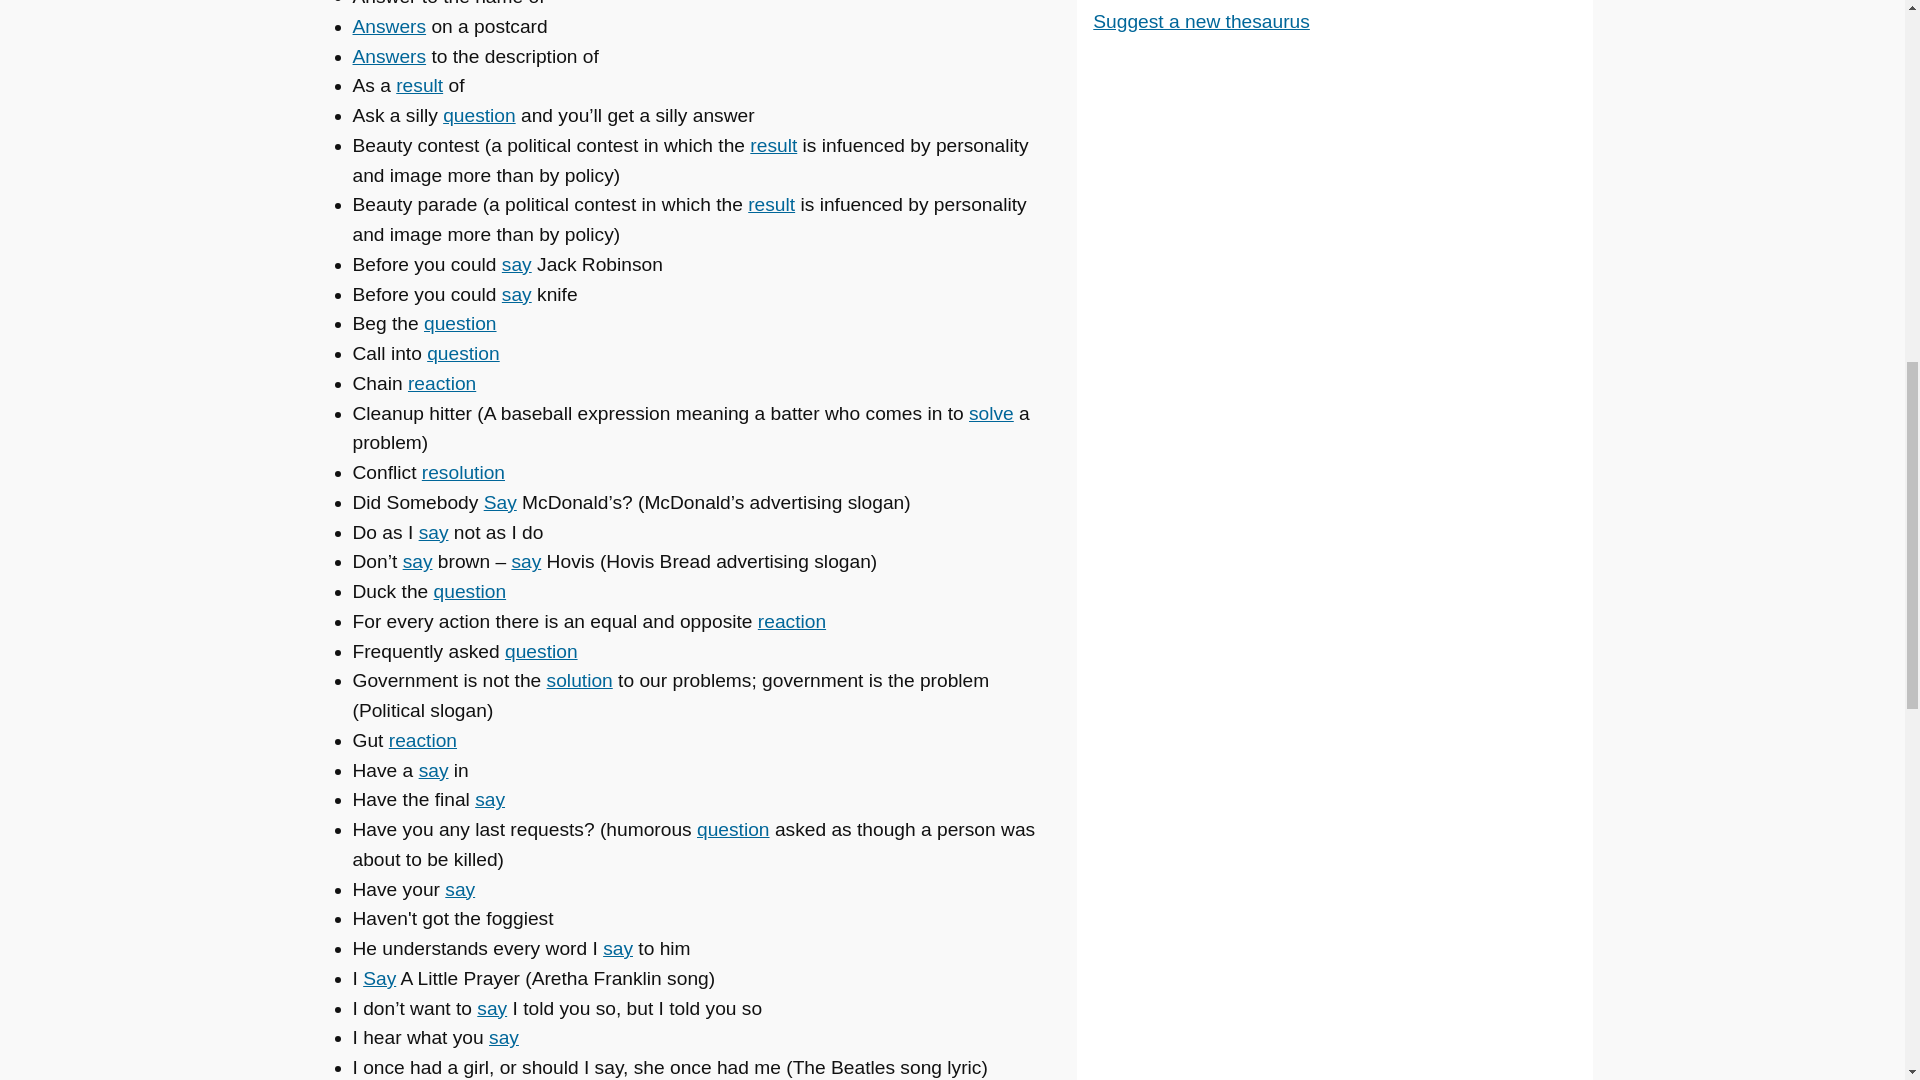  Describe the element at coordinates (732, 829) in the screenshot. I see `question` at that location.